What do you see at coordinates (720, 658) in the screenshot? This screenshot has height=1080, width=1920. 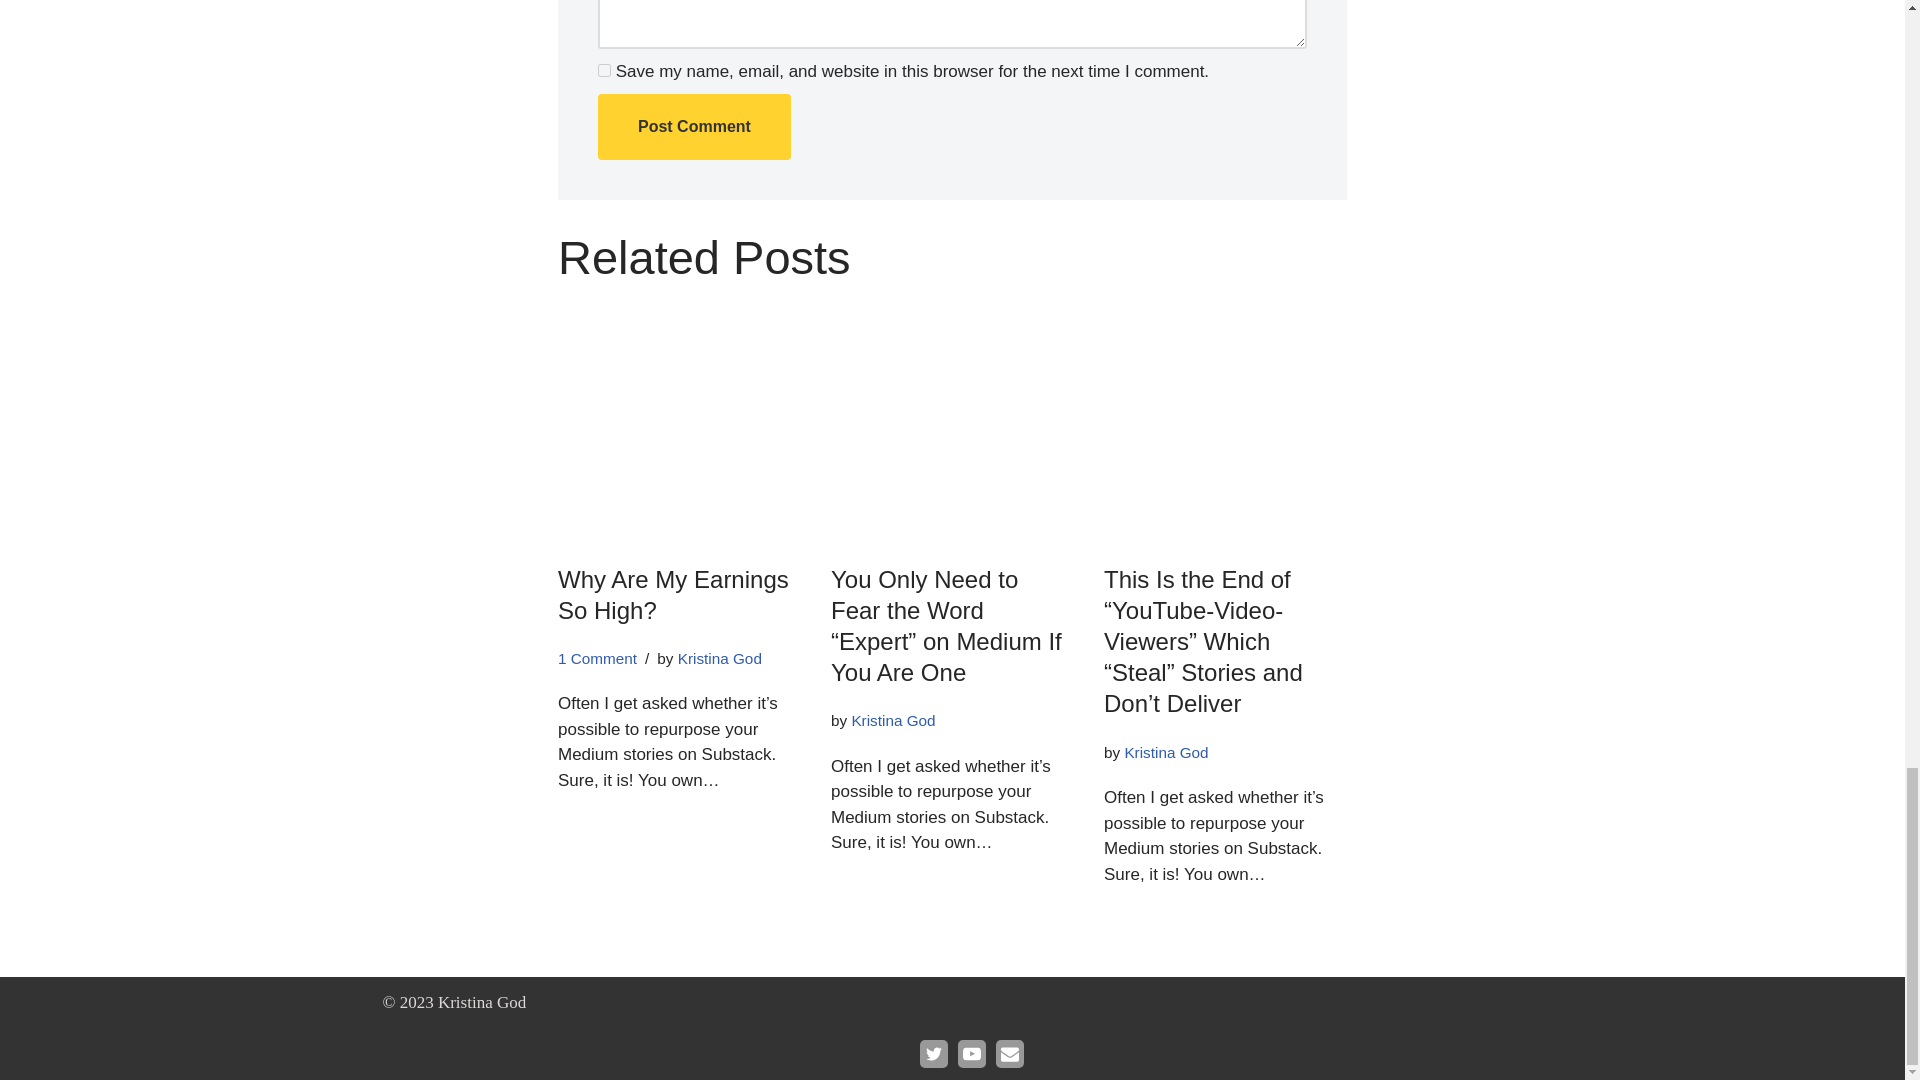 I see `Kristina God` at bounding box center [720, 658].